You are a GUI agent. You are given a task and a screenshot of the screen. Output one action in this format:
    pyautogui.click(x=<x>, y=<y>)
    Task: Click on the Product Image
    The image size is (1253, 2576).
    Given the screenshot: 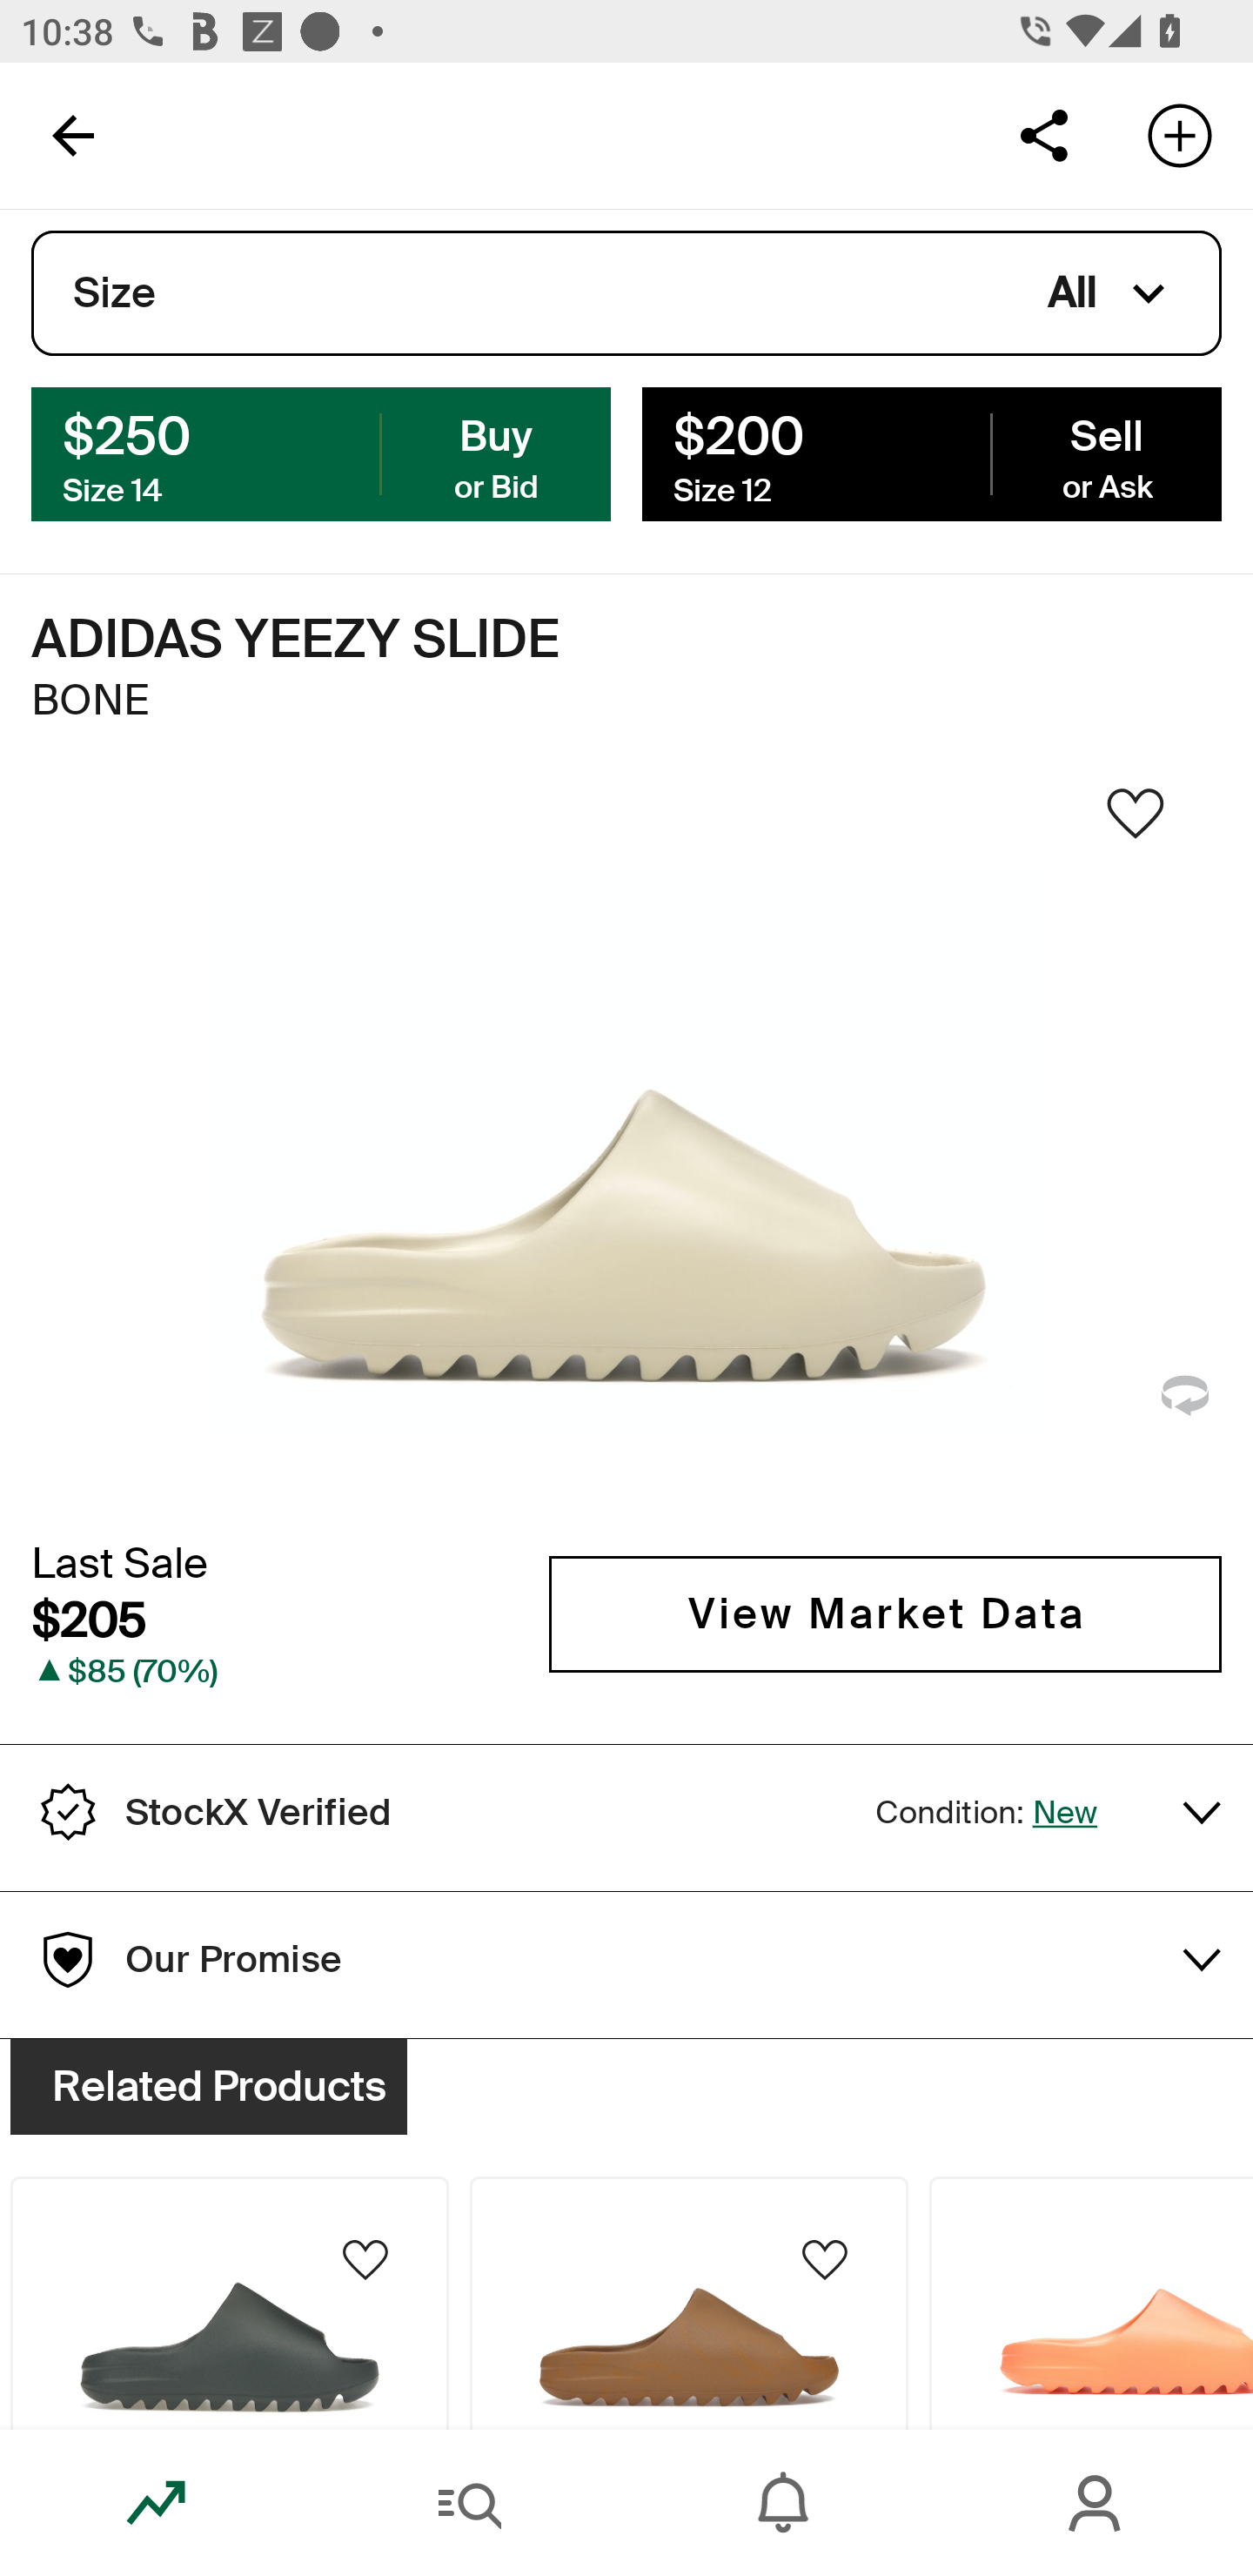 What is the action you would take?
    pyautogui.click(x=1091, y=2303)
    